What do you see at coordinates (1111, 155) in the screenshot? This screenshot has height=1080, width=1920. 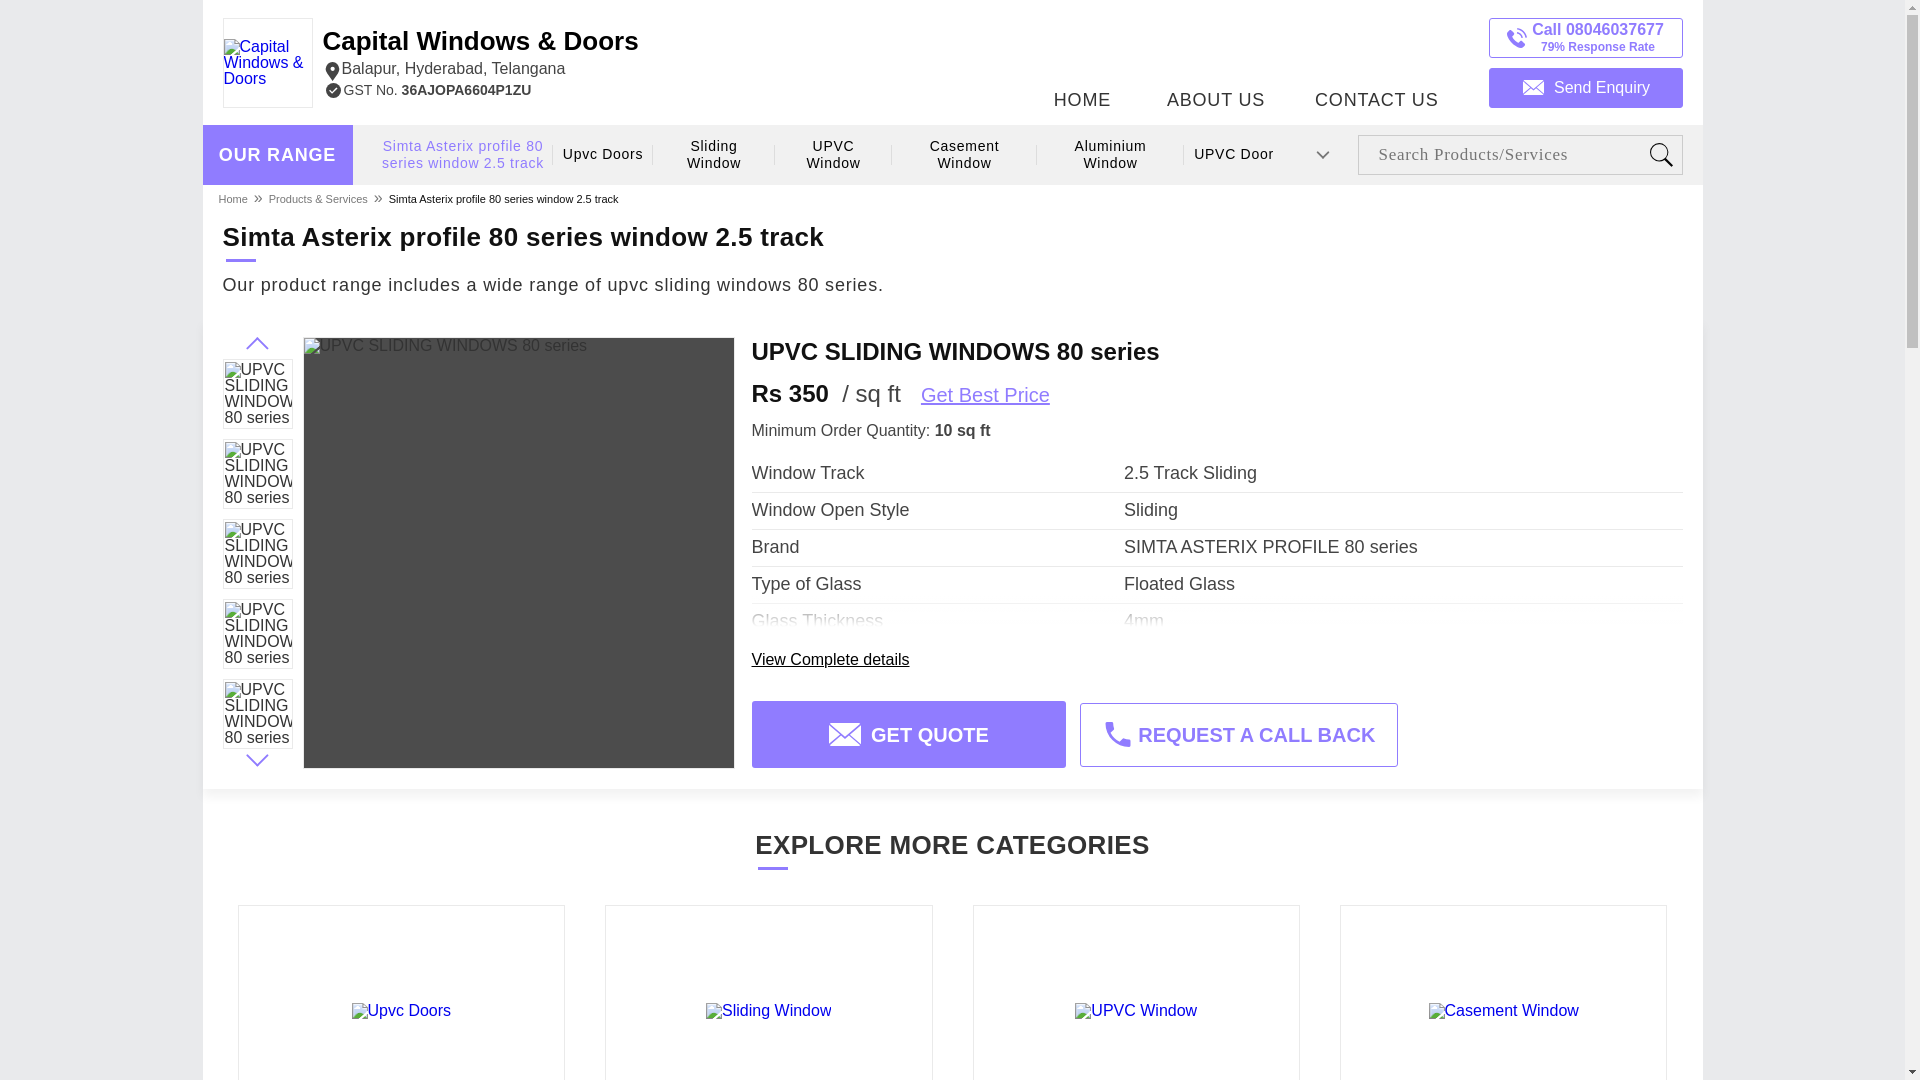 I see `Aluminium Window` at bounding box center [1111, 155].